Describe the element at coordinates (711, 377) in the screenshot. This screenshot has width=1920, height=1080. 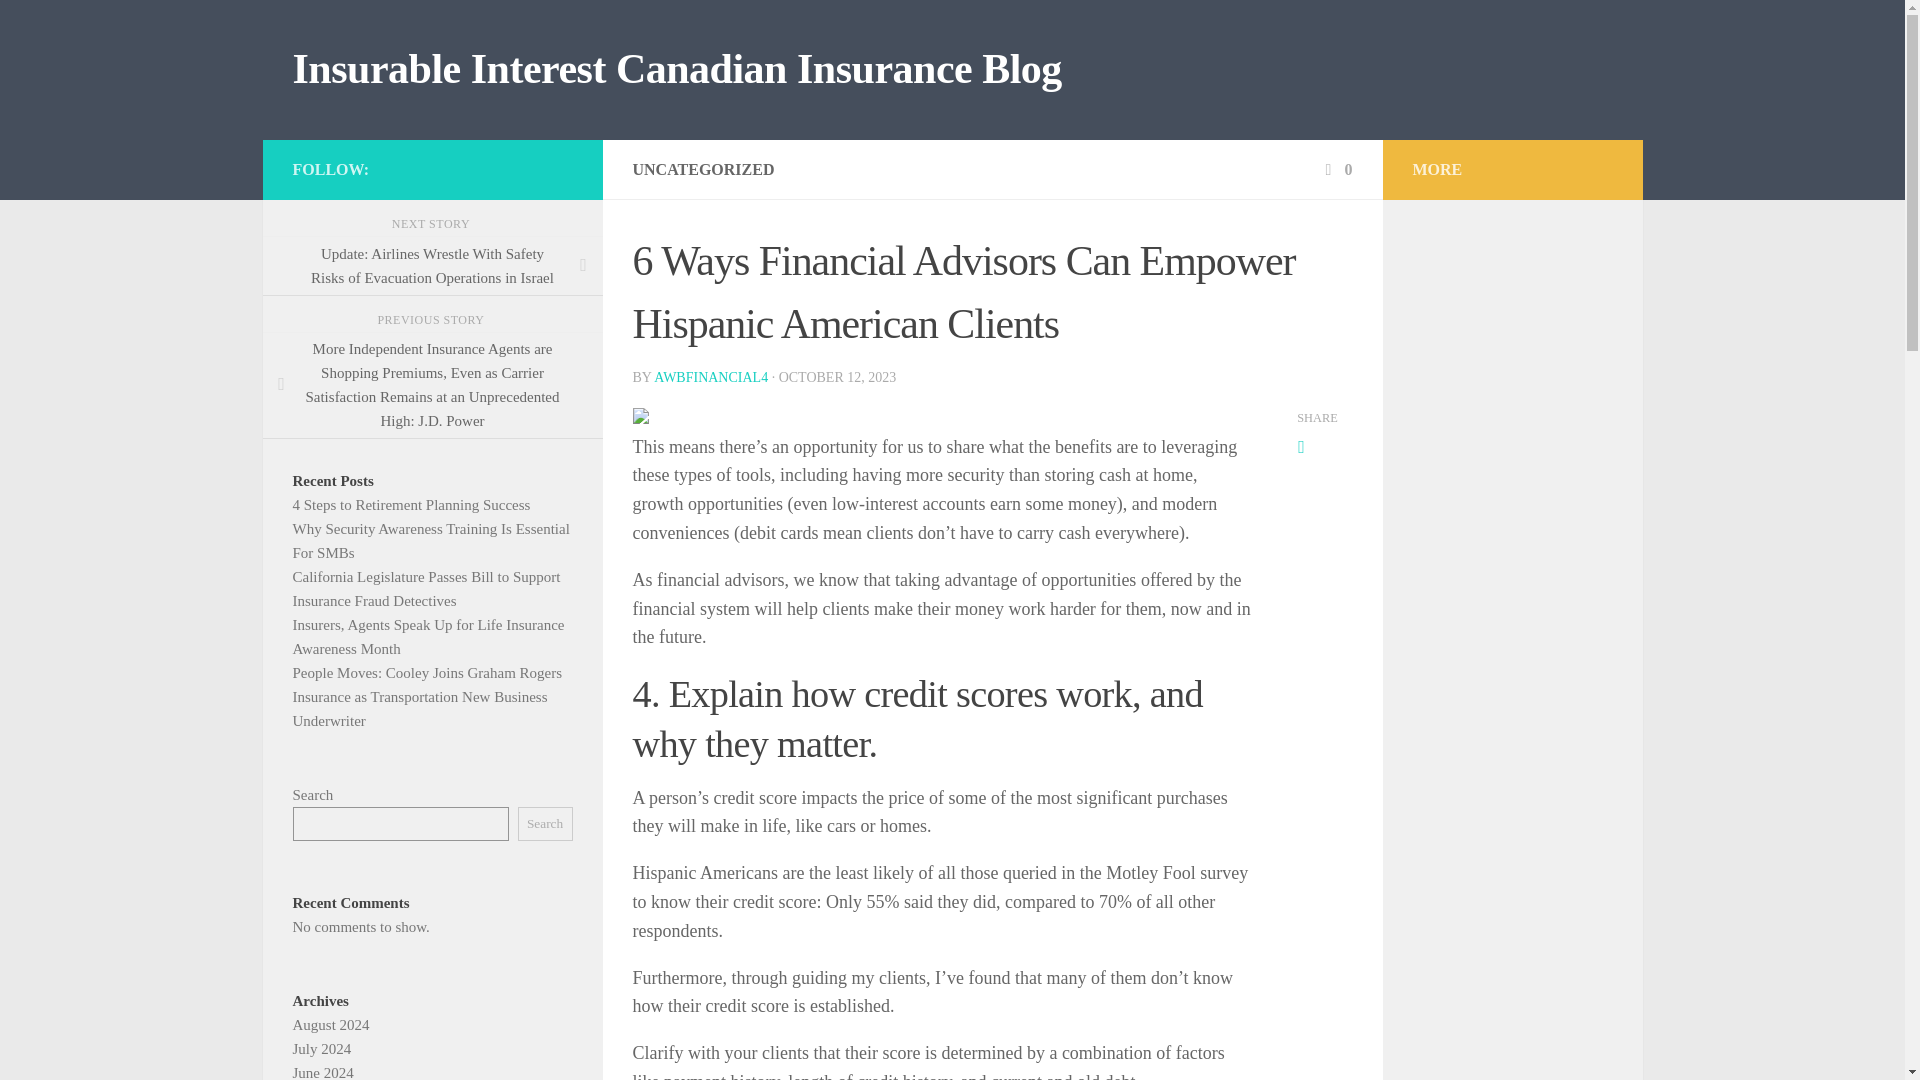
I see `Posts by awbfinancial4` at that location.